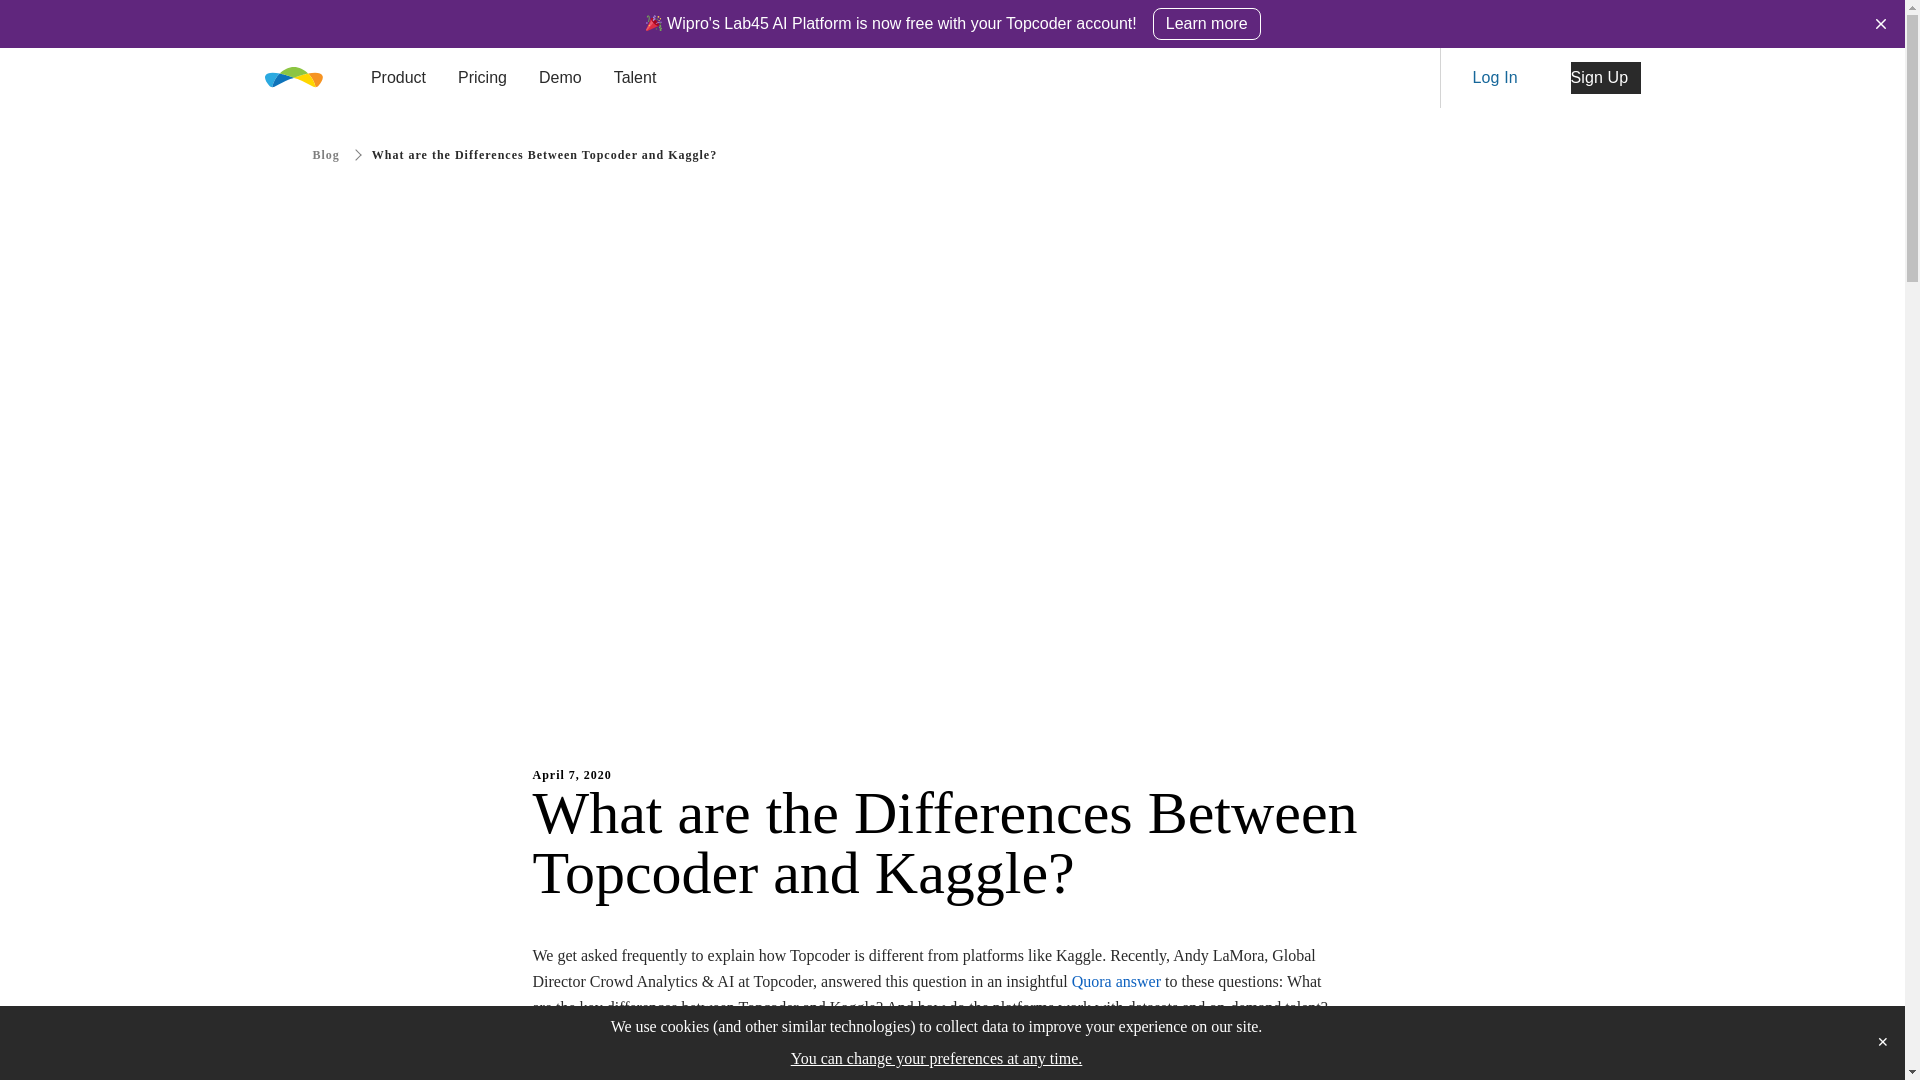 This screenshot has width=1920, height=1080. Describe the element at coordinates (1116, 982) in the screenshot. I see `Quora answer` at that location.